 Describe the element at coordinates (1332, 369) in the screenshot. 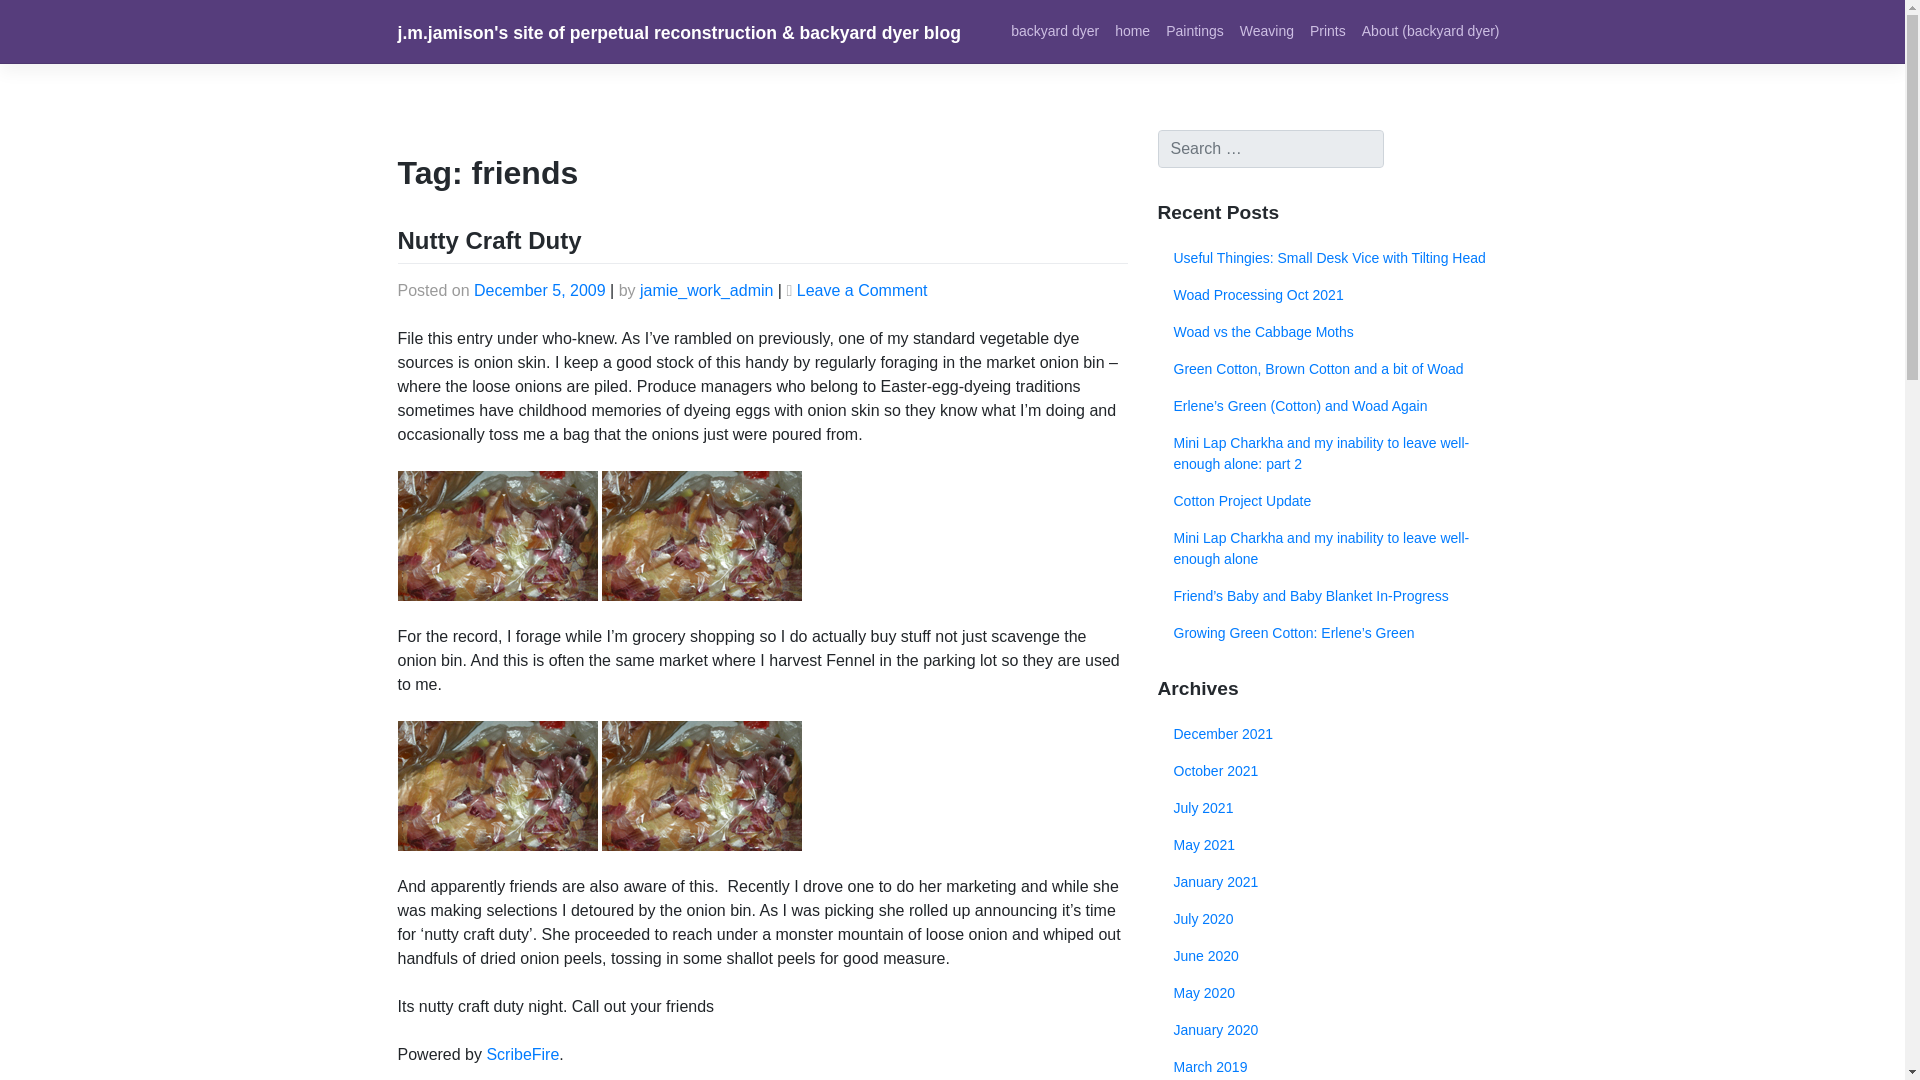

I see `Green Cotton, Brown Cotton and a bit of Woad` at that location.